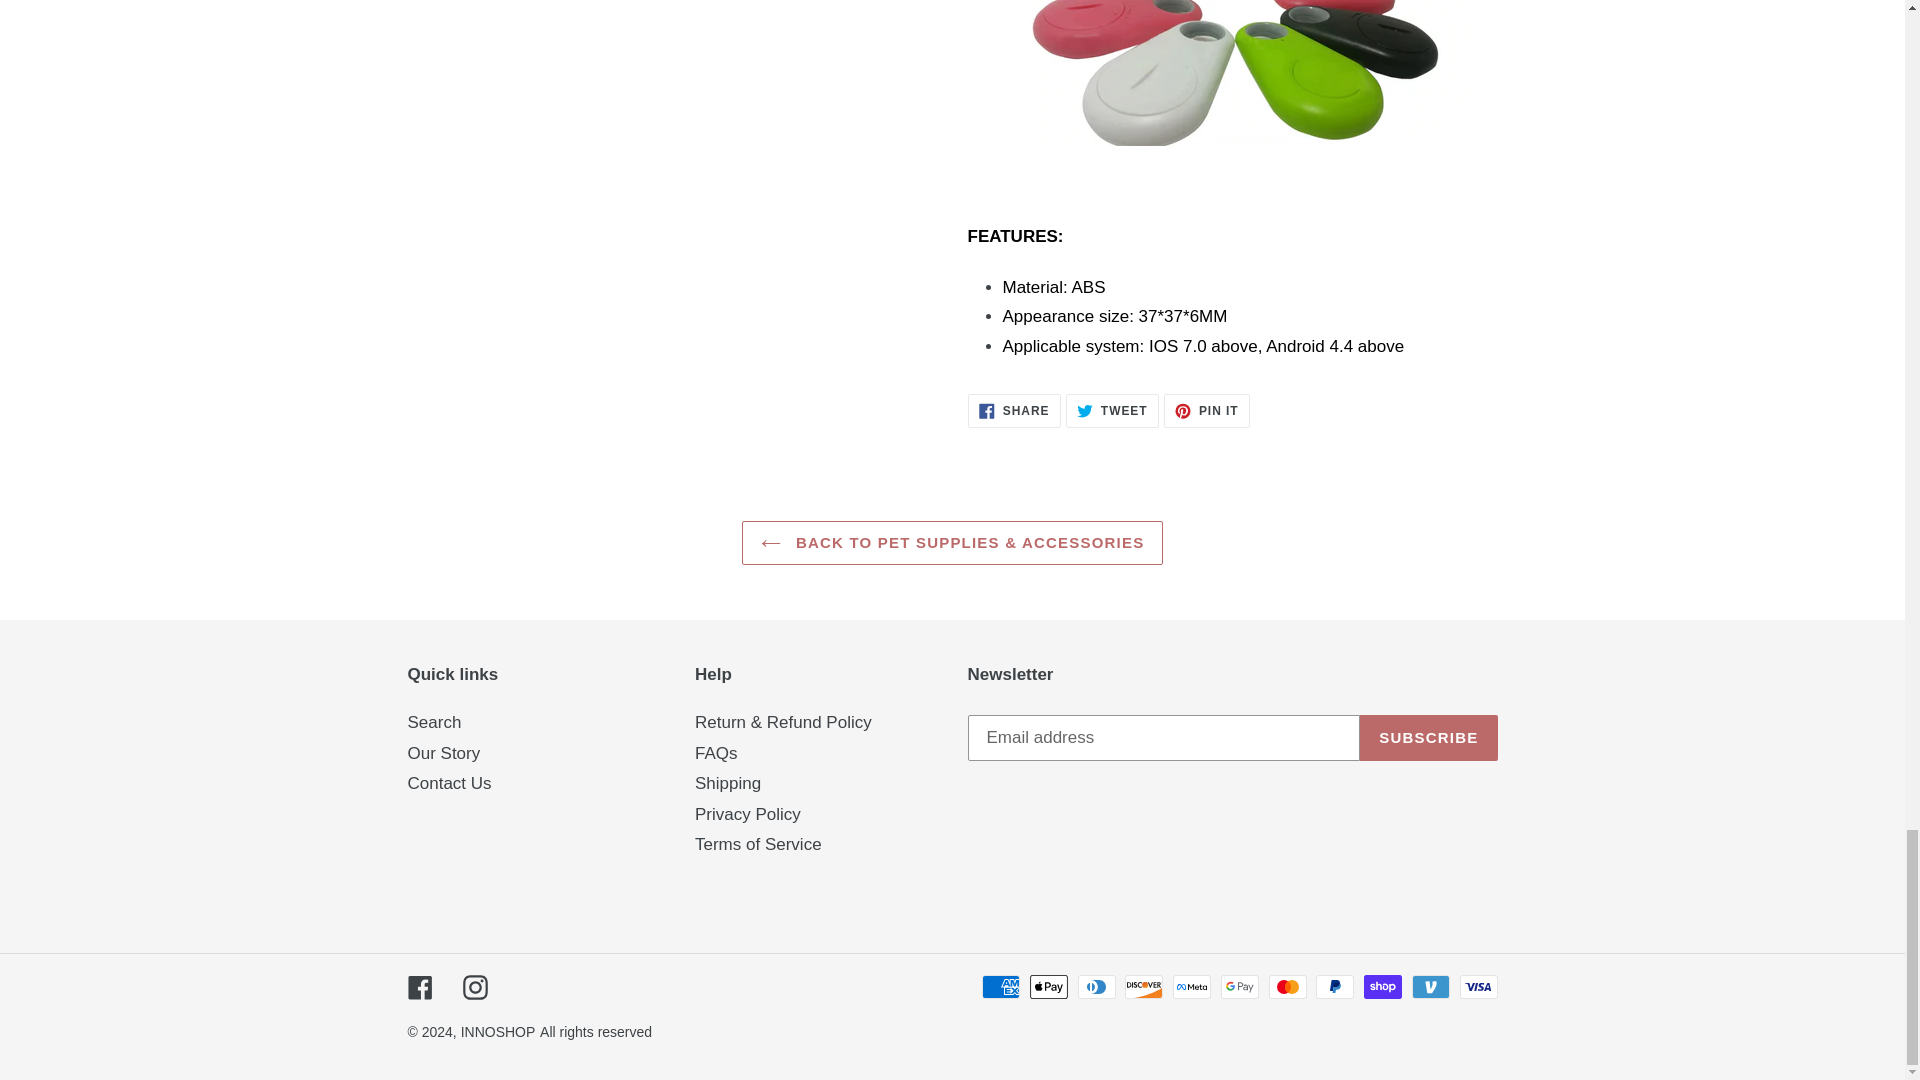 The image size is (1920, 1080). Describe the element at coordinates (1428, 738) in the screenshot. I see `Privacy Policy` at that location.